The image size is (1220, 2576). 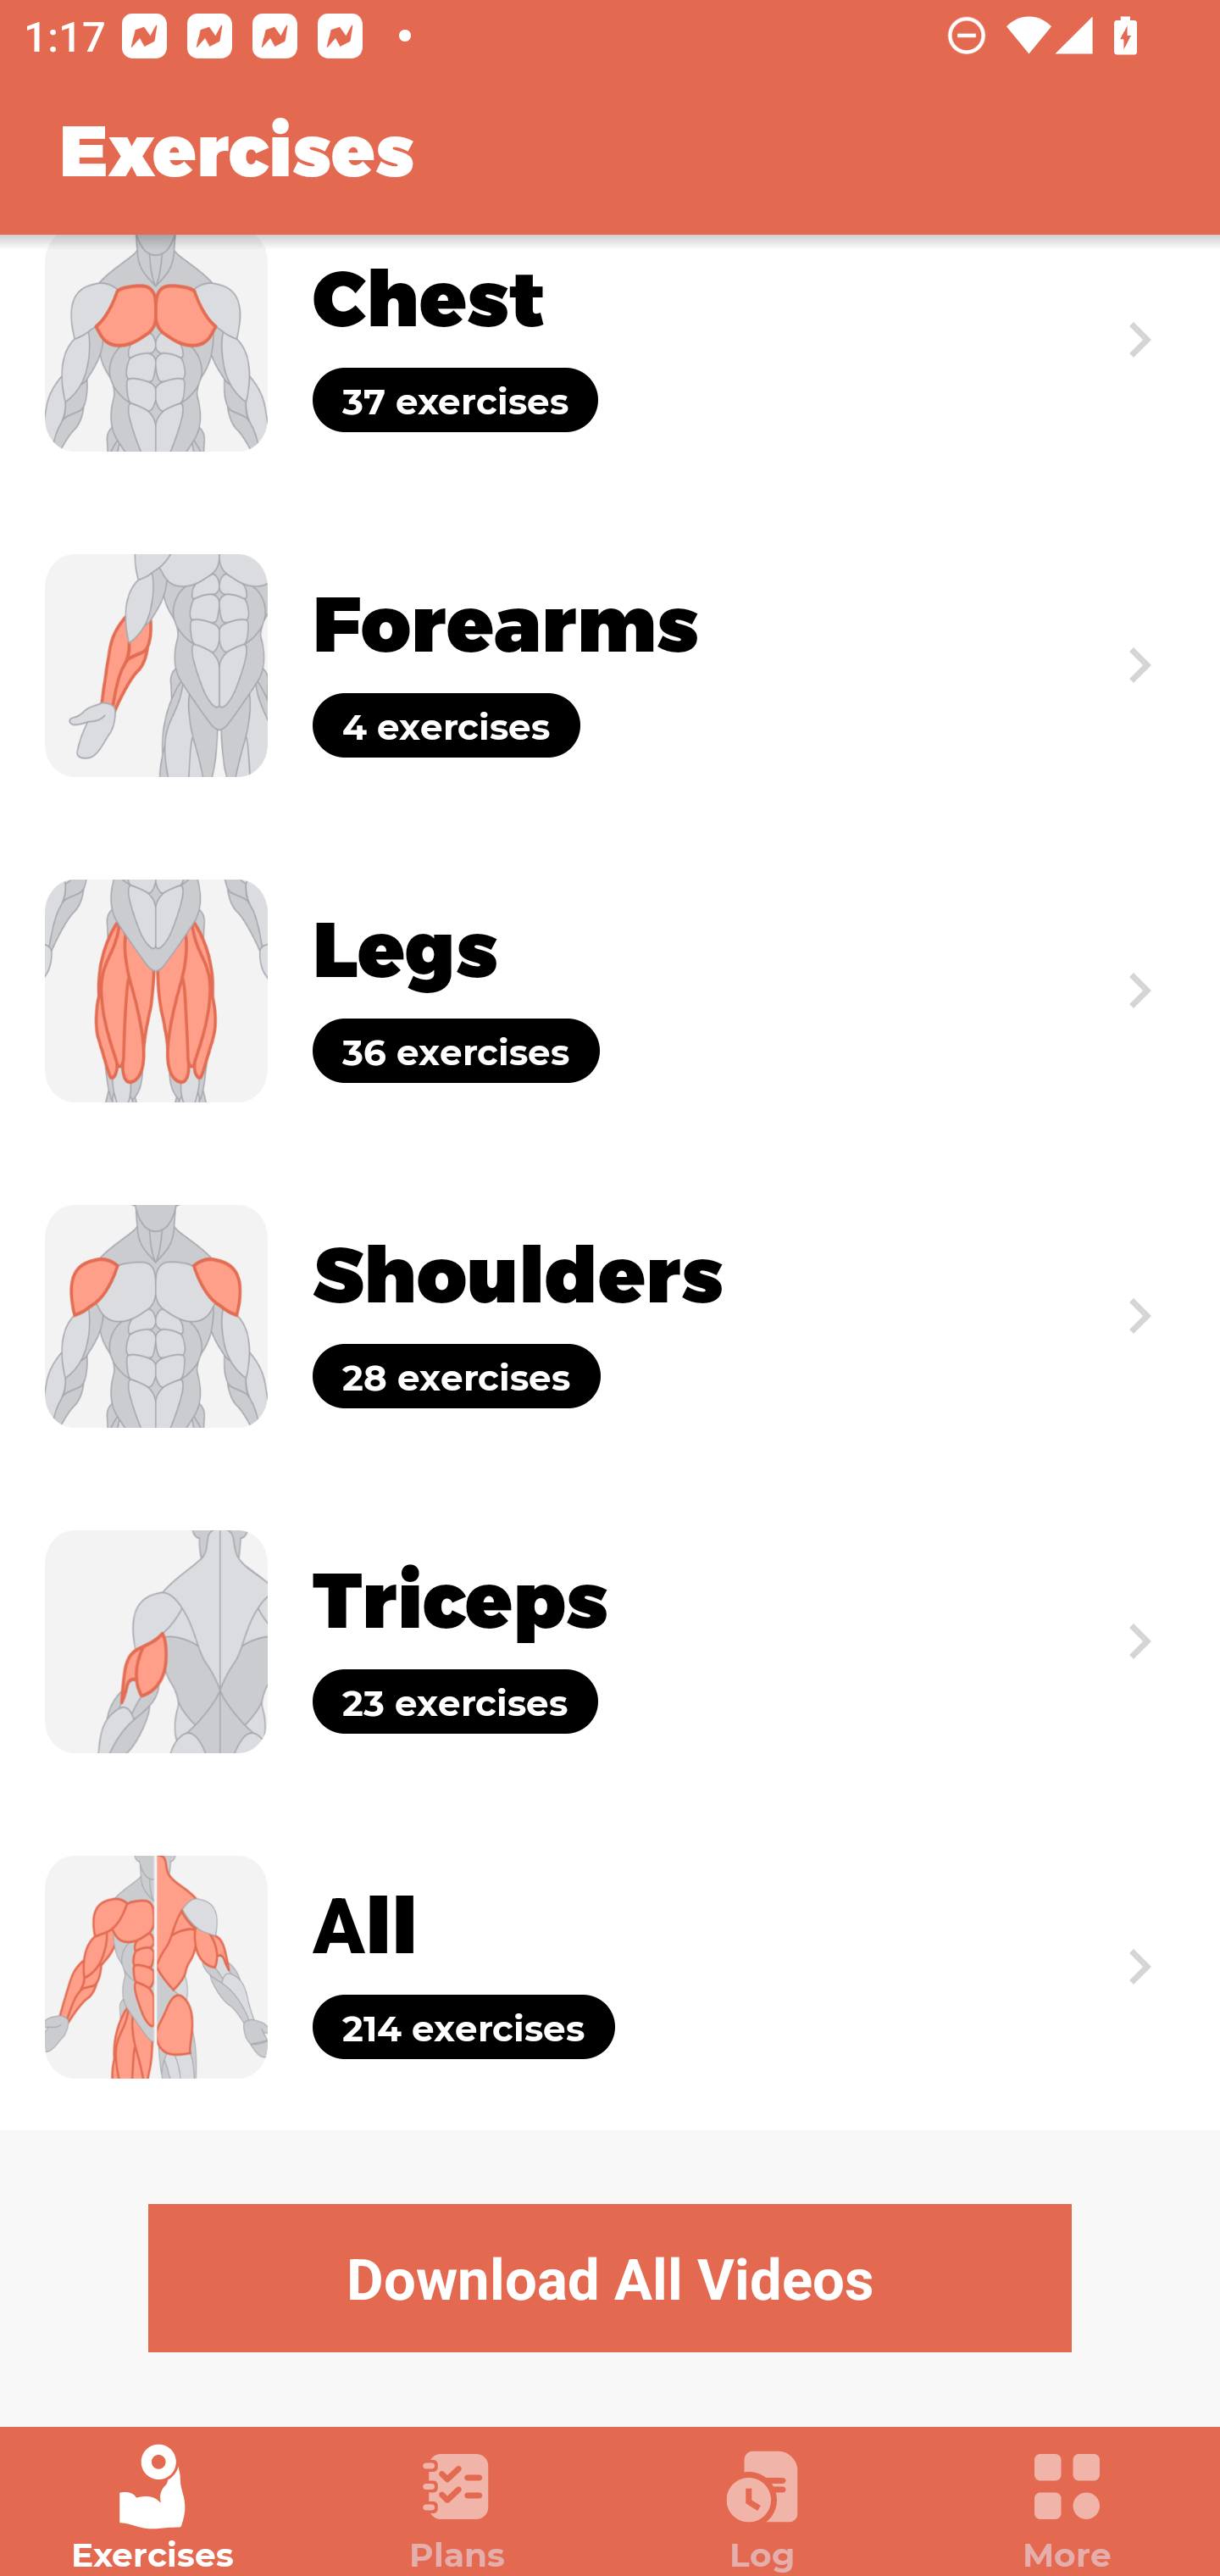 I want to click on Exercise Triceps 23 exercises, so click(x=610, y=1642).